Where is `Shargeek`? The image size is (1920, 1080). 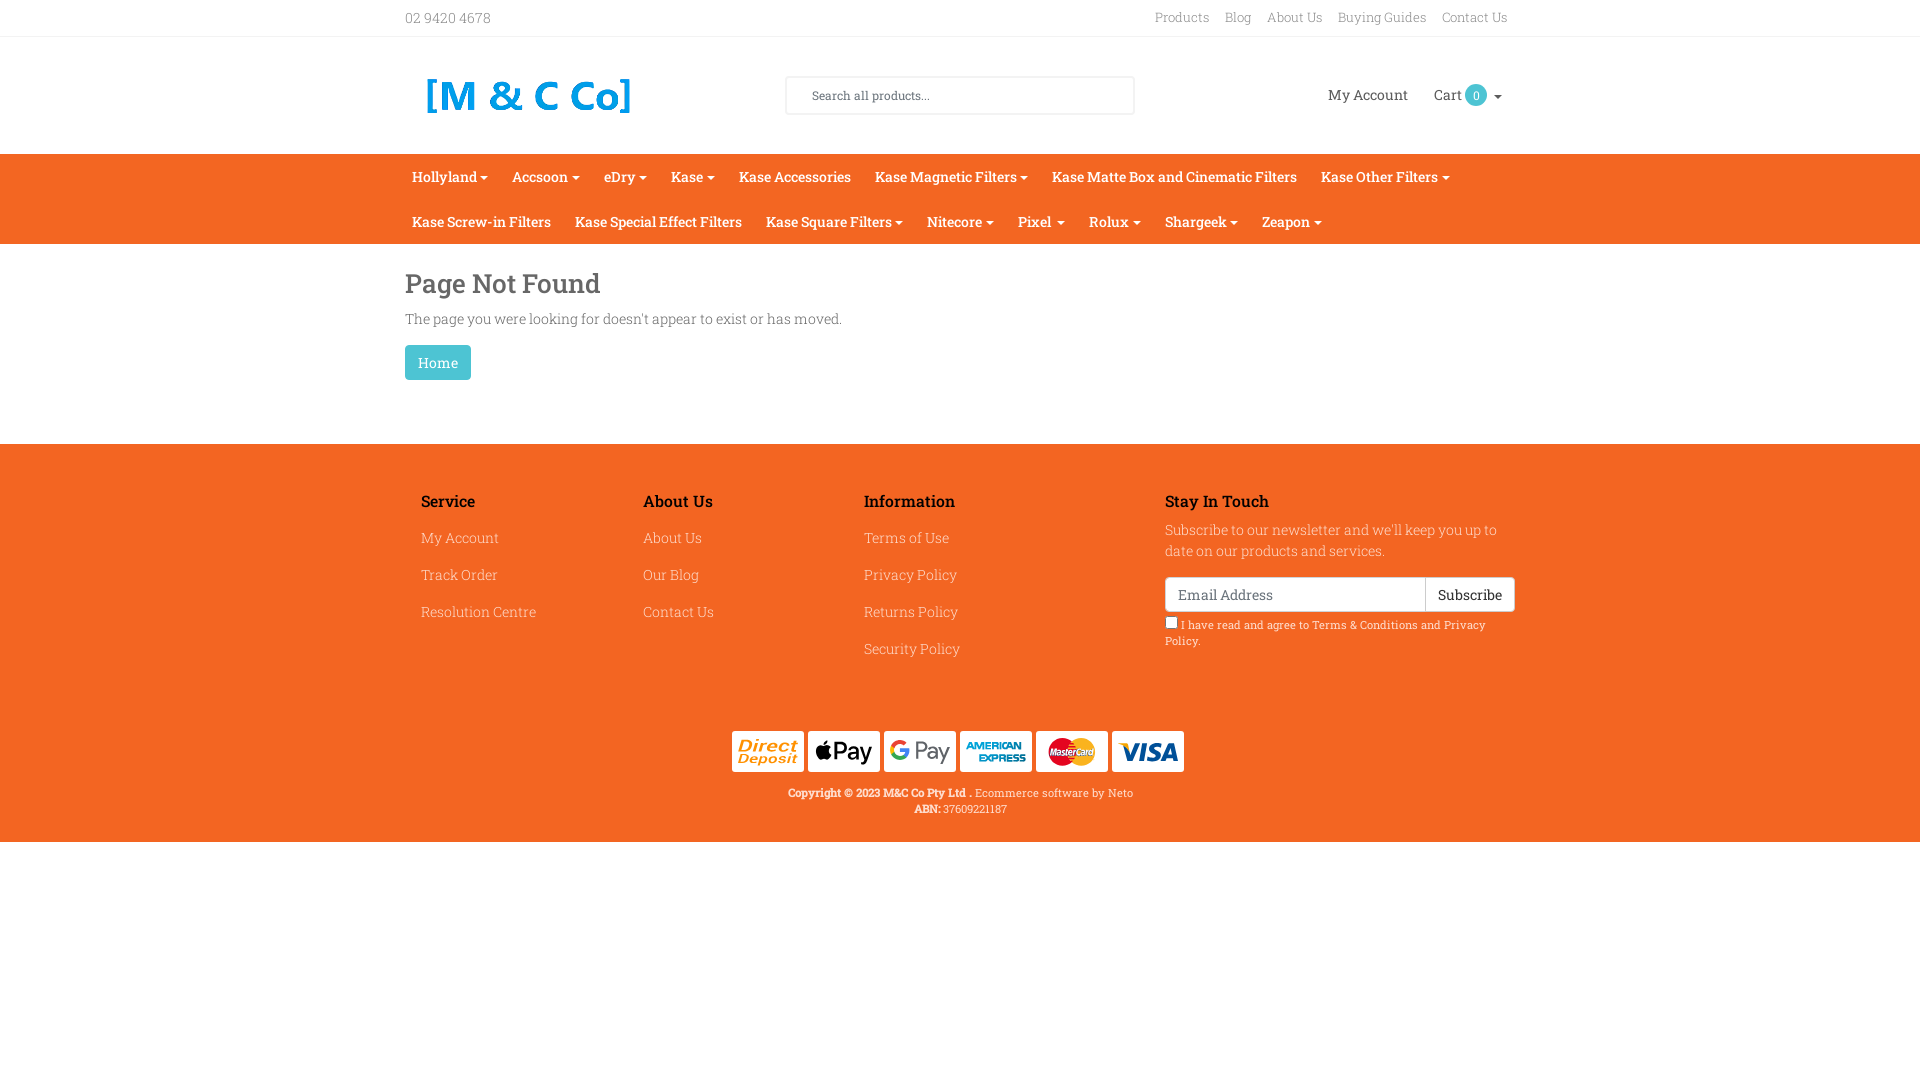
Shargeek is located at coordinates (1202, 222).